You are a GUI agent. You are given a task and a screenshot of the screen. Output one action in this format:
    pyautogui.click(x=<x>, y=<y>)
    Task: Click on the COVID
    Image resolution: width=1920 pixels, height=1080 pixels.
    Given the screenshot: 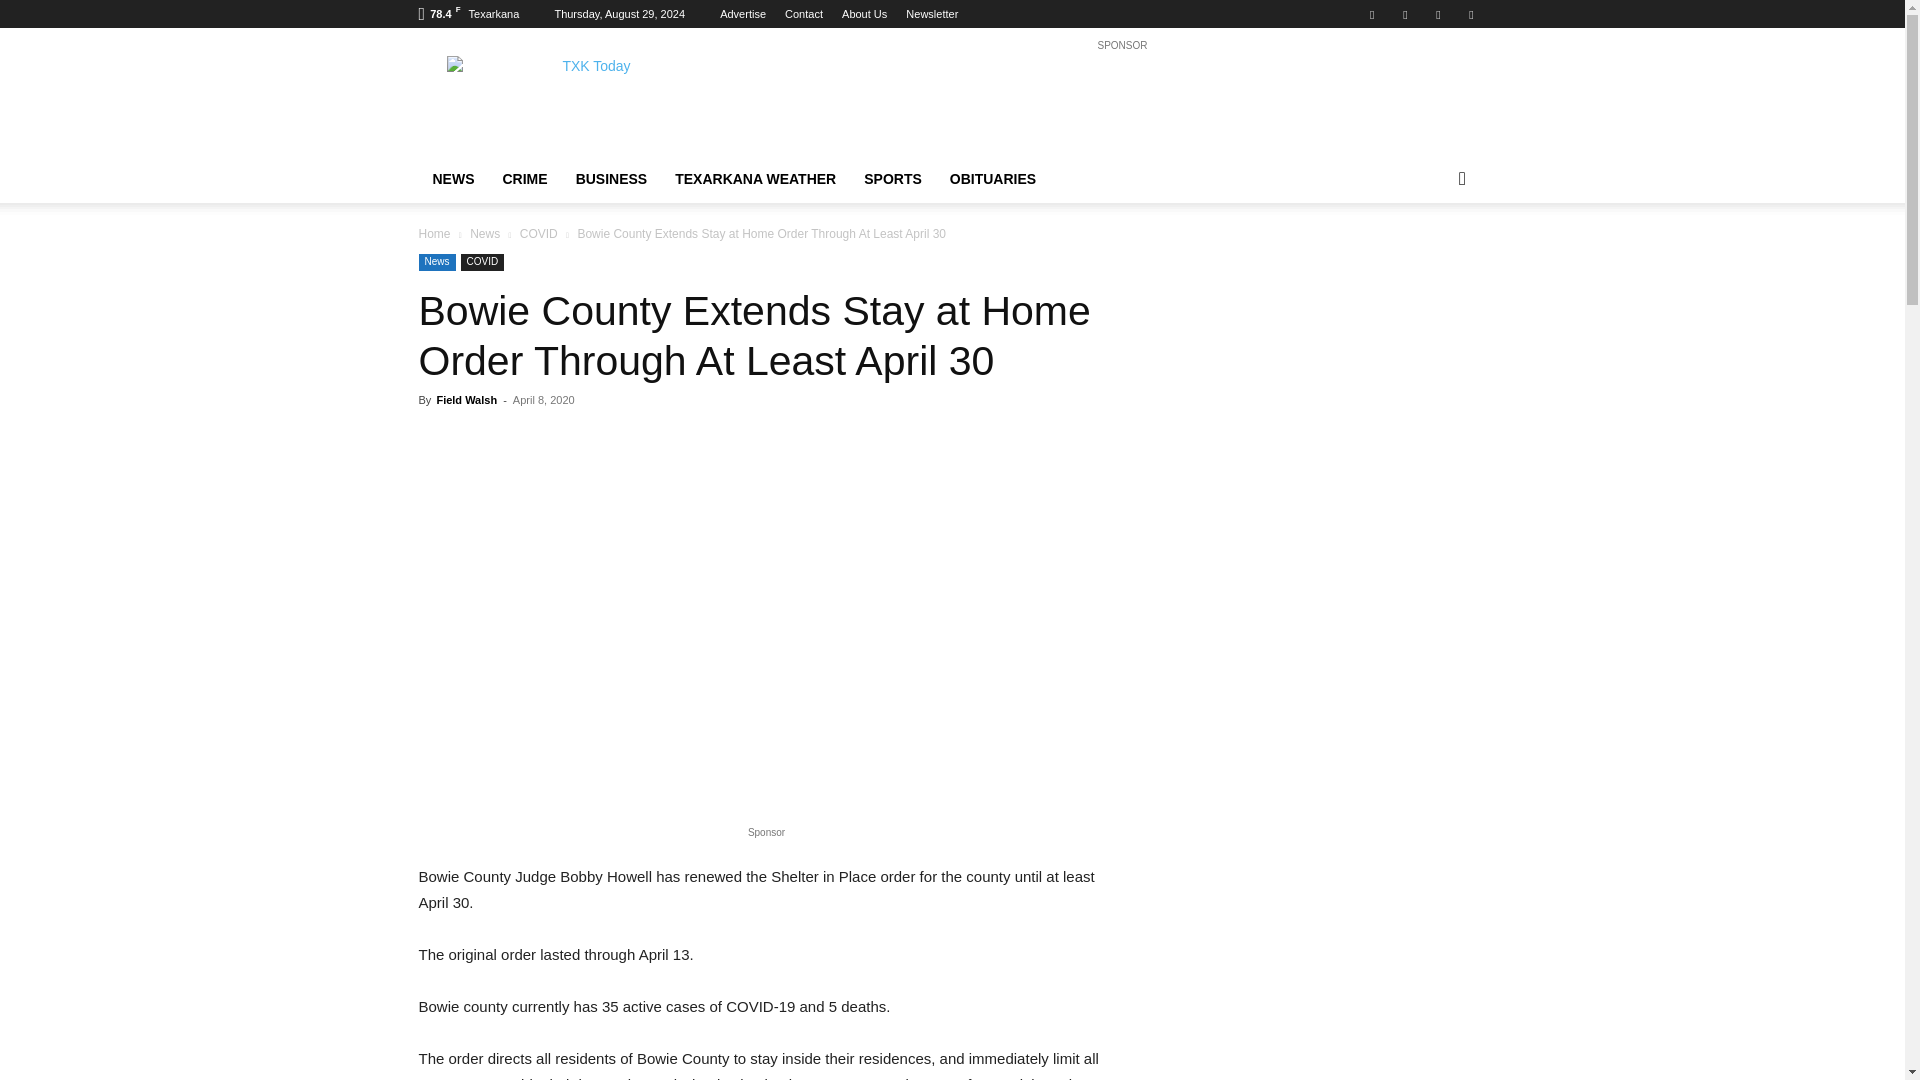 What is the action you would take?
    pyautogui.click(x=539, y=233)
    